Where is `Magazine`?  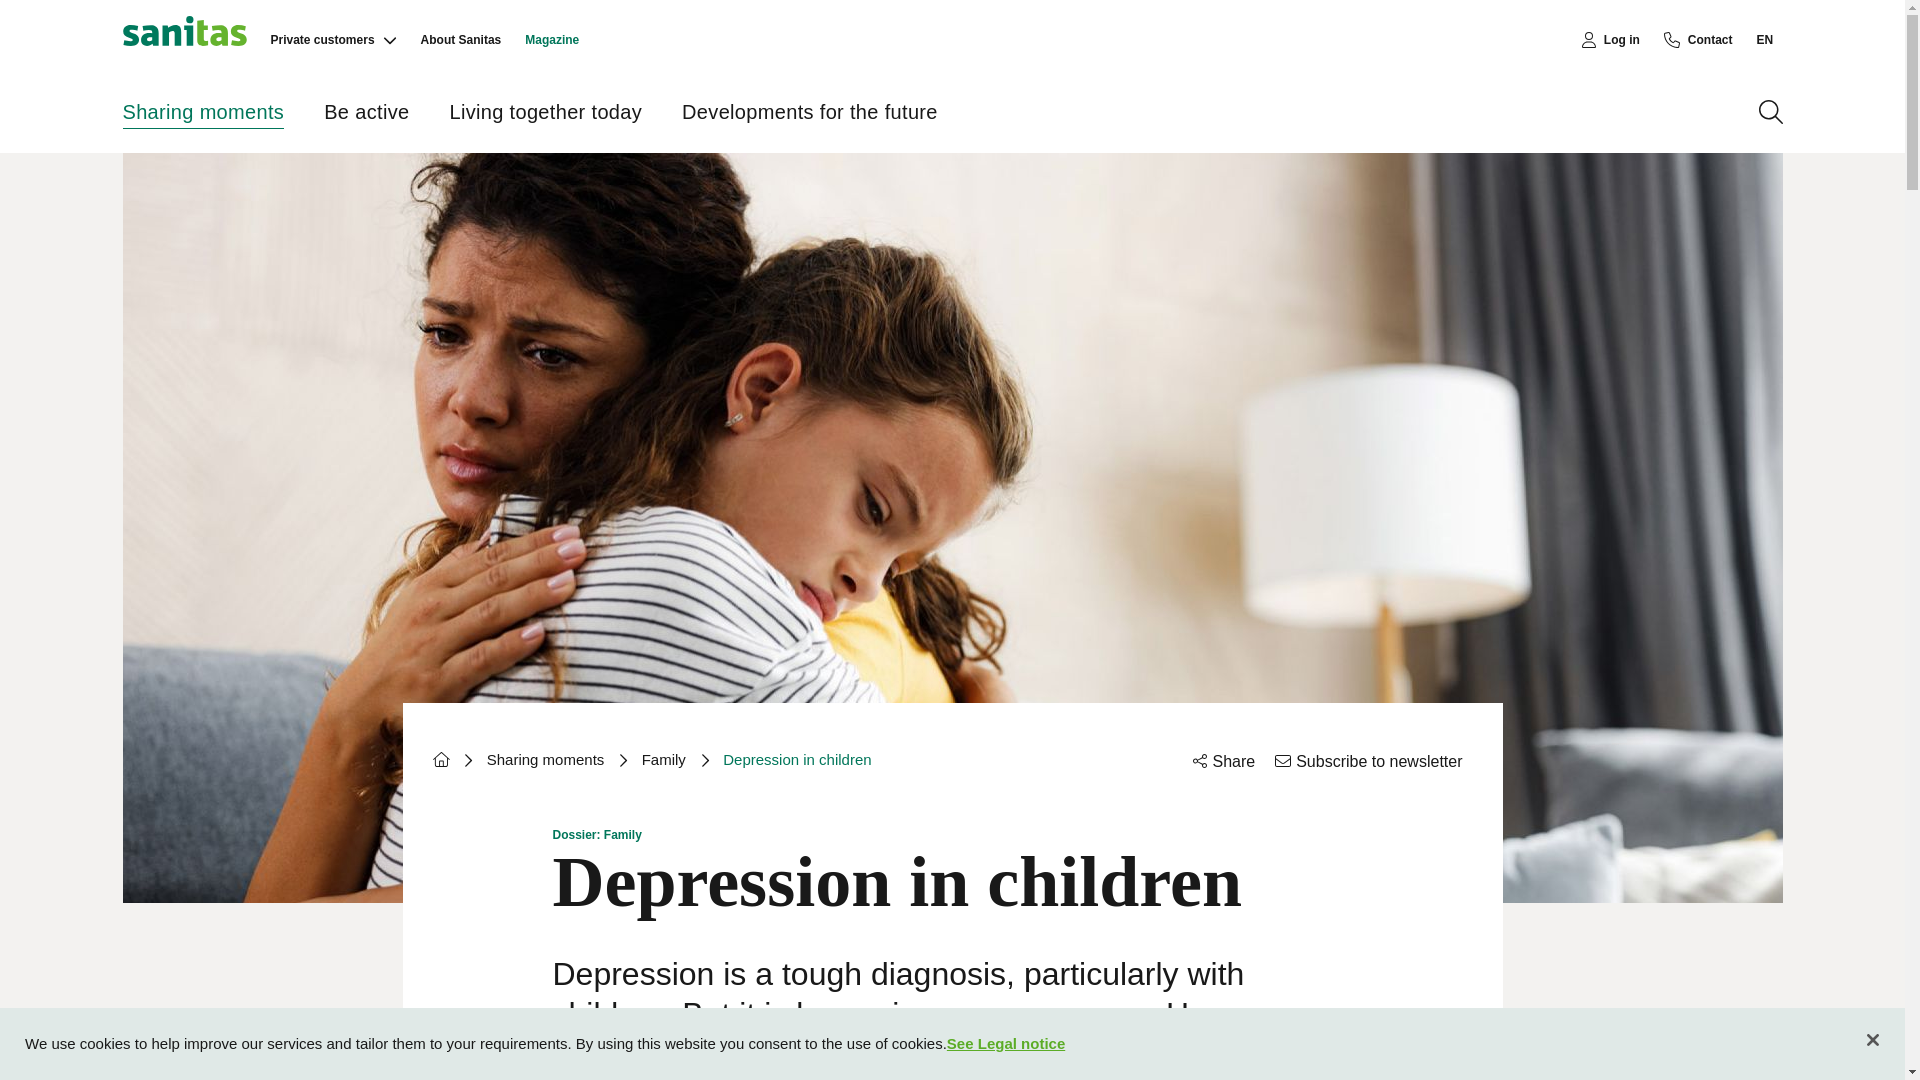
Magazine is located at coordinates (552, 40).